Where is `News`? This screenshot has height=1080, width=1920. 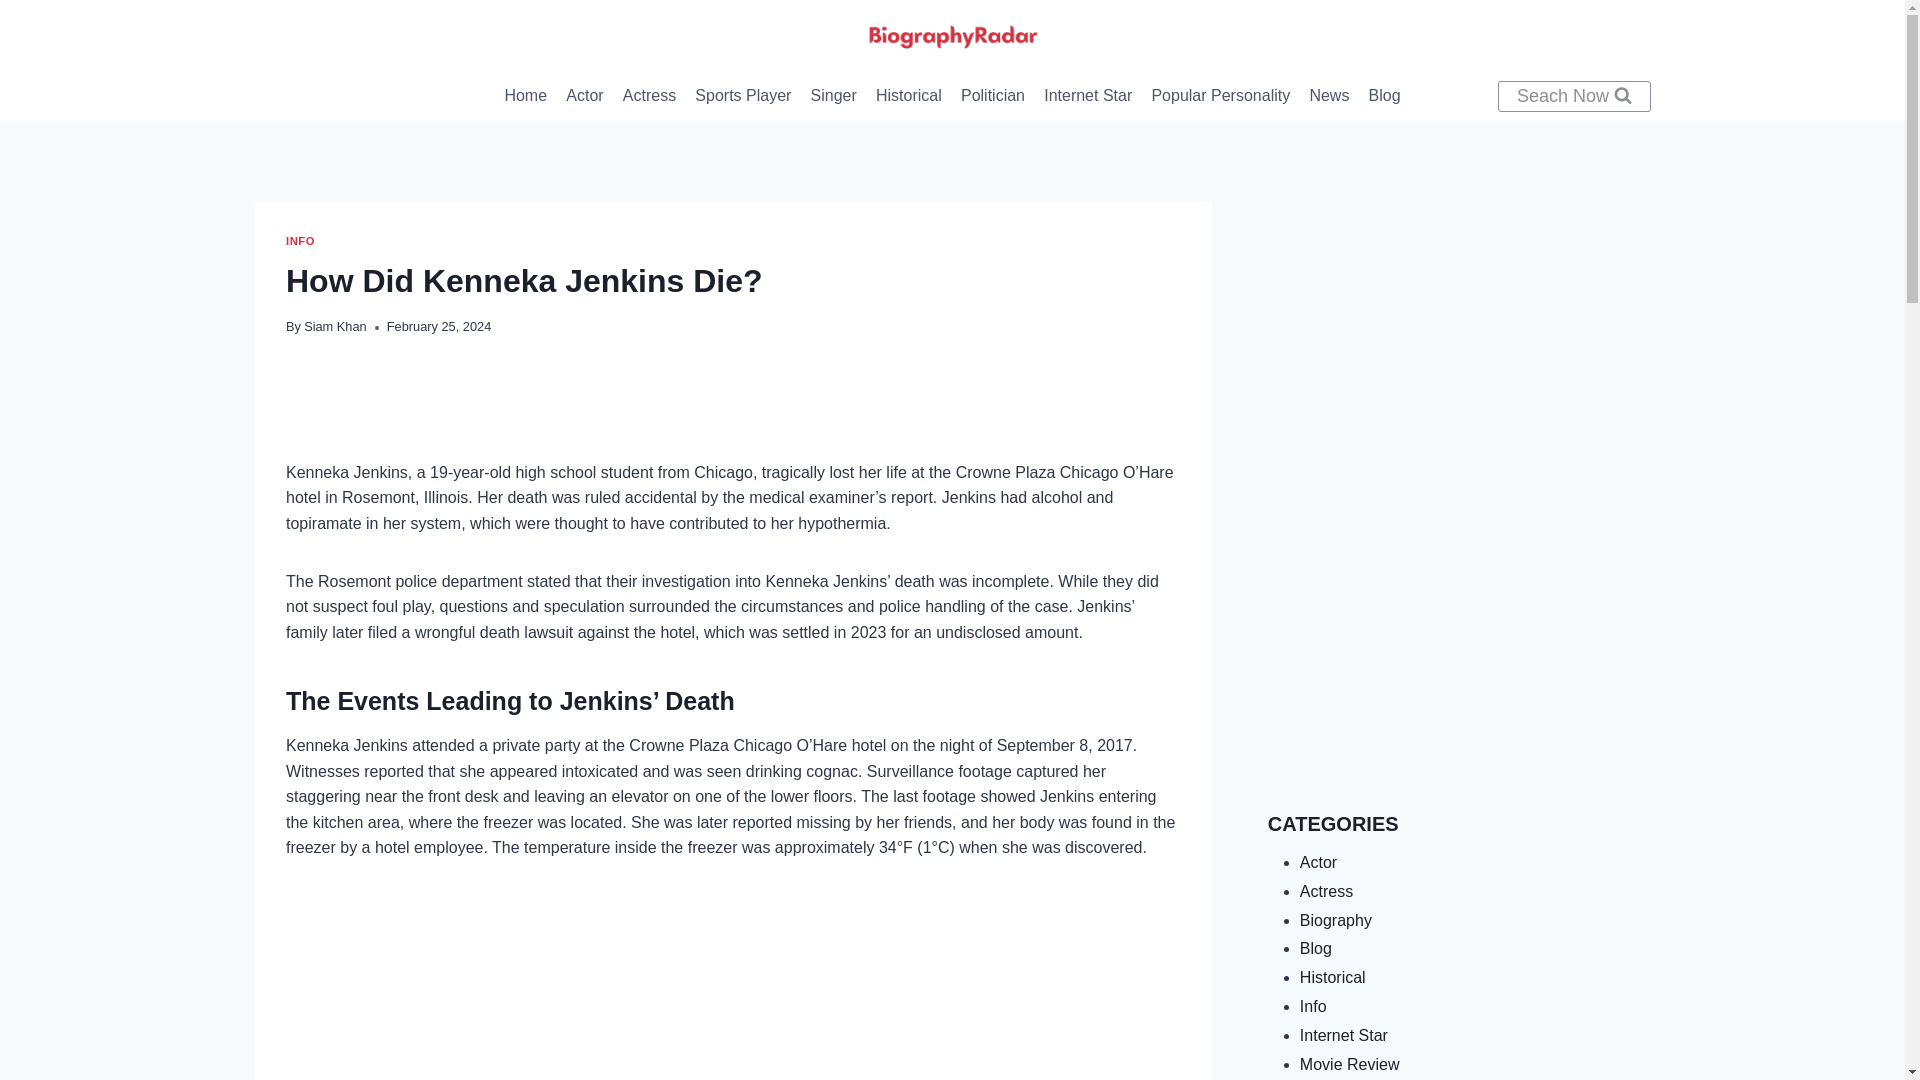
News is located at coordinates (1329, 96).